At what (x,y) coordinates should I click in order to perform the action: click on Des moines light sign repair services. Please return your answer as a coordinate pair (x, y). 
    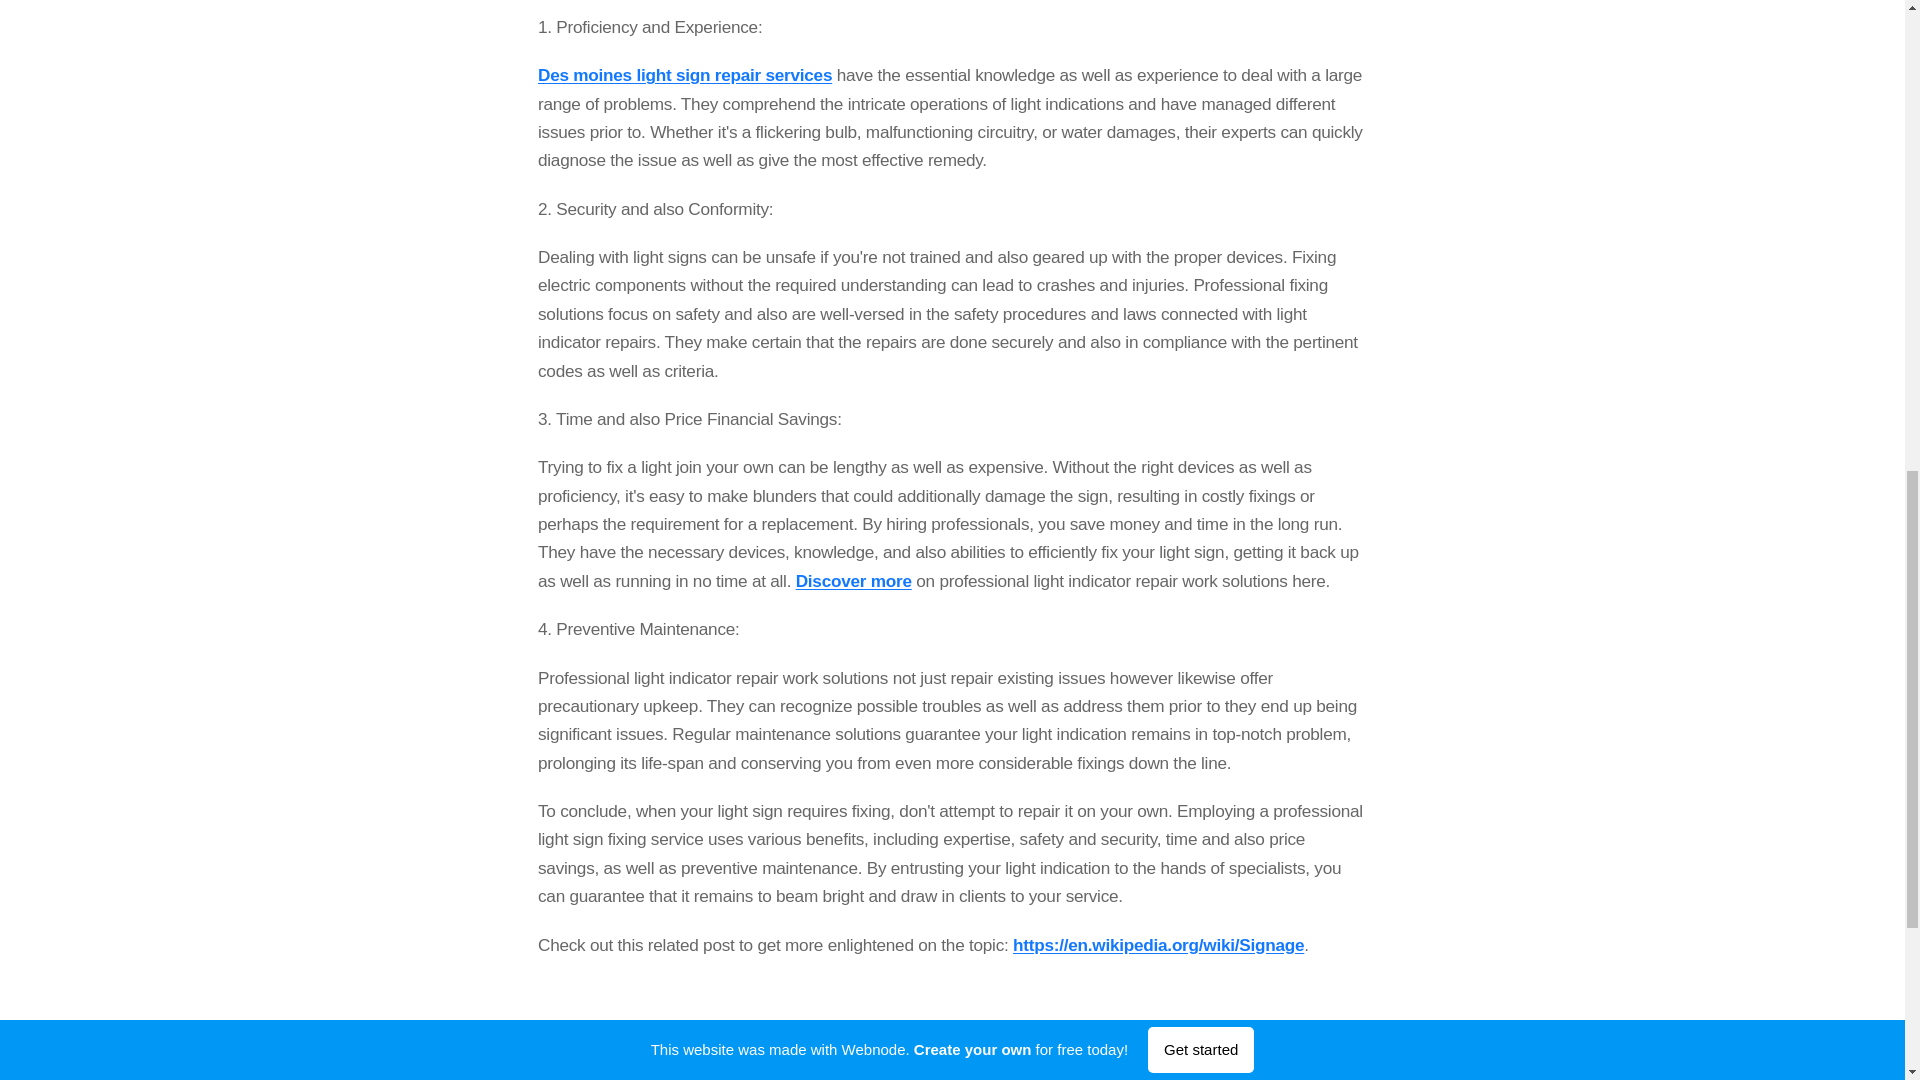
    Looking at the image, I should click on (684, 74).